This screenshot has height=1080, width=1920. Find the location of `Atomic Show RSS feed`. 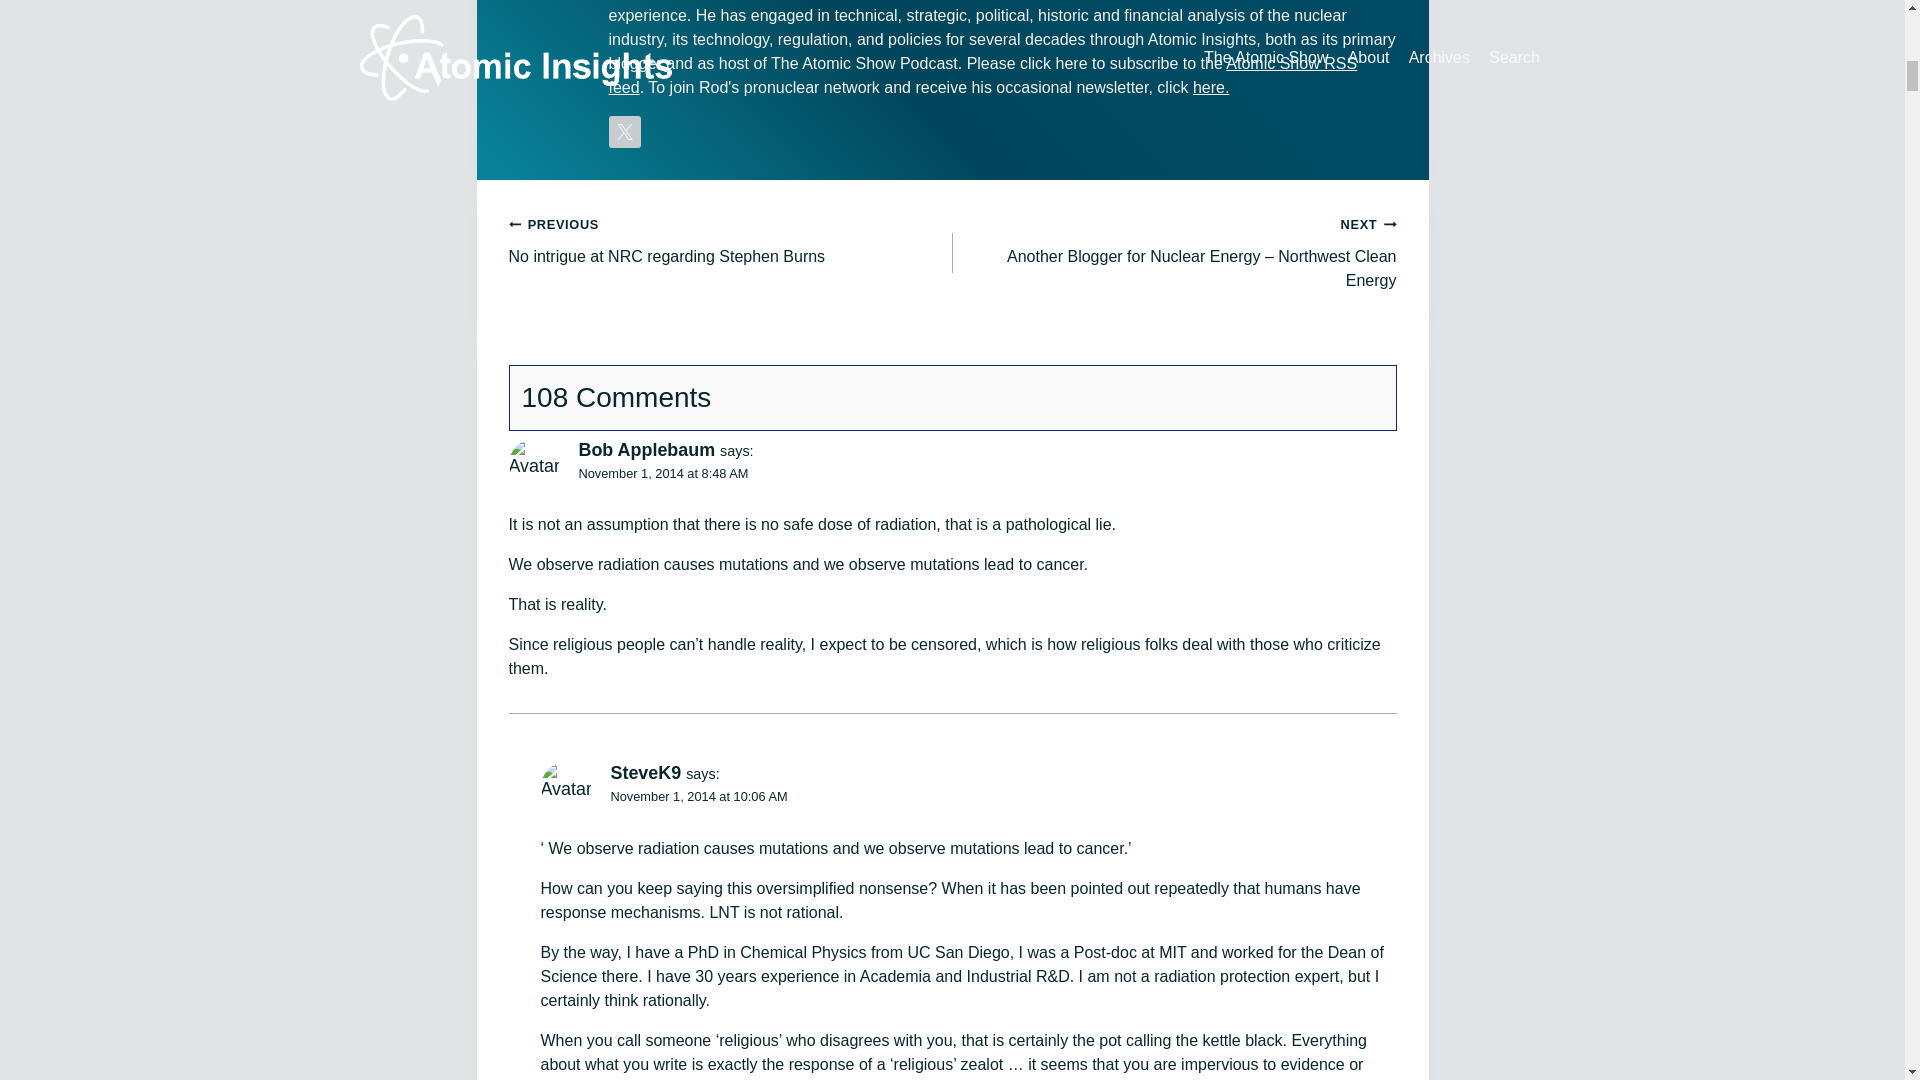

Atomic Show RSS feed is located at coordinates (662, 472).